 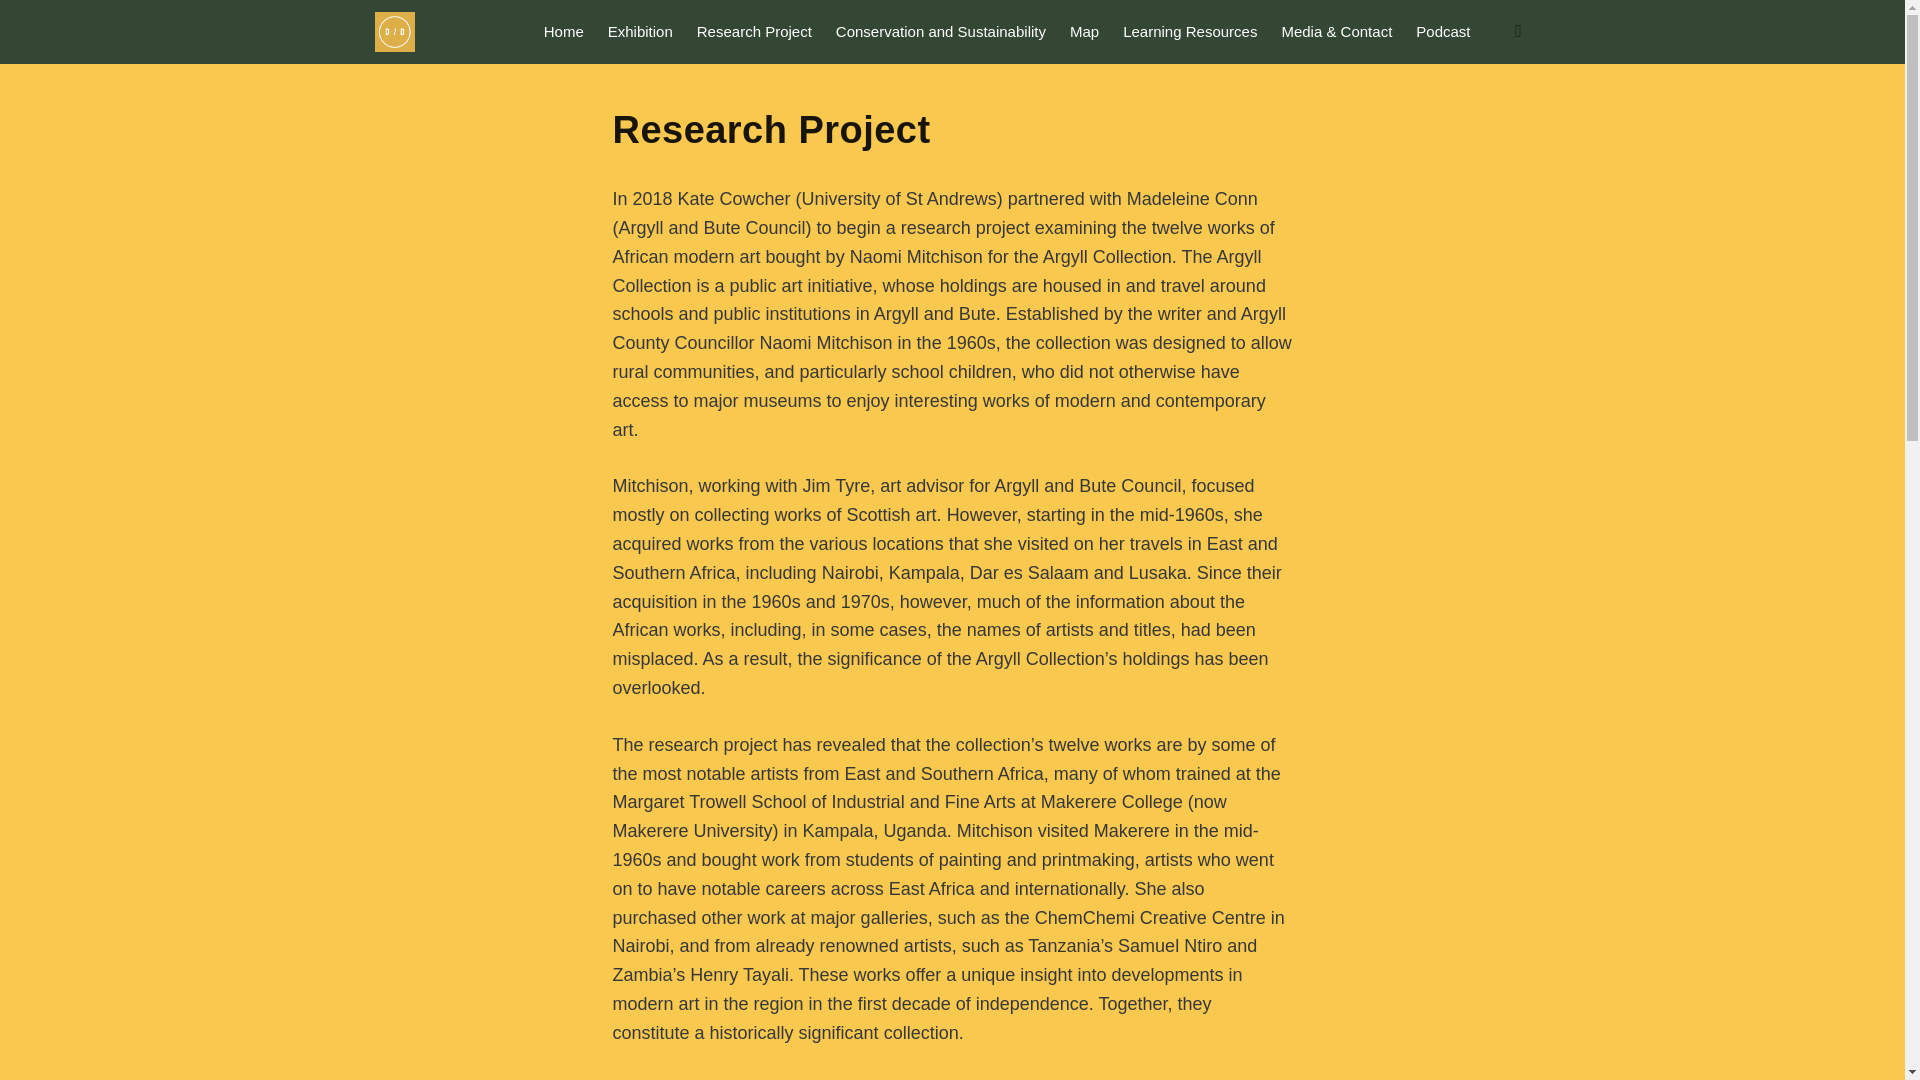 What do you see at coordinates (754, 32) in the screenshot?
I see `Research Project` at bounding box center [754, 32].